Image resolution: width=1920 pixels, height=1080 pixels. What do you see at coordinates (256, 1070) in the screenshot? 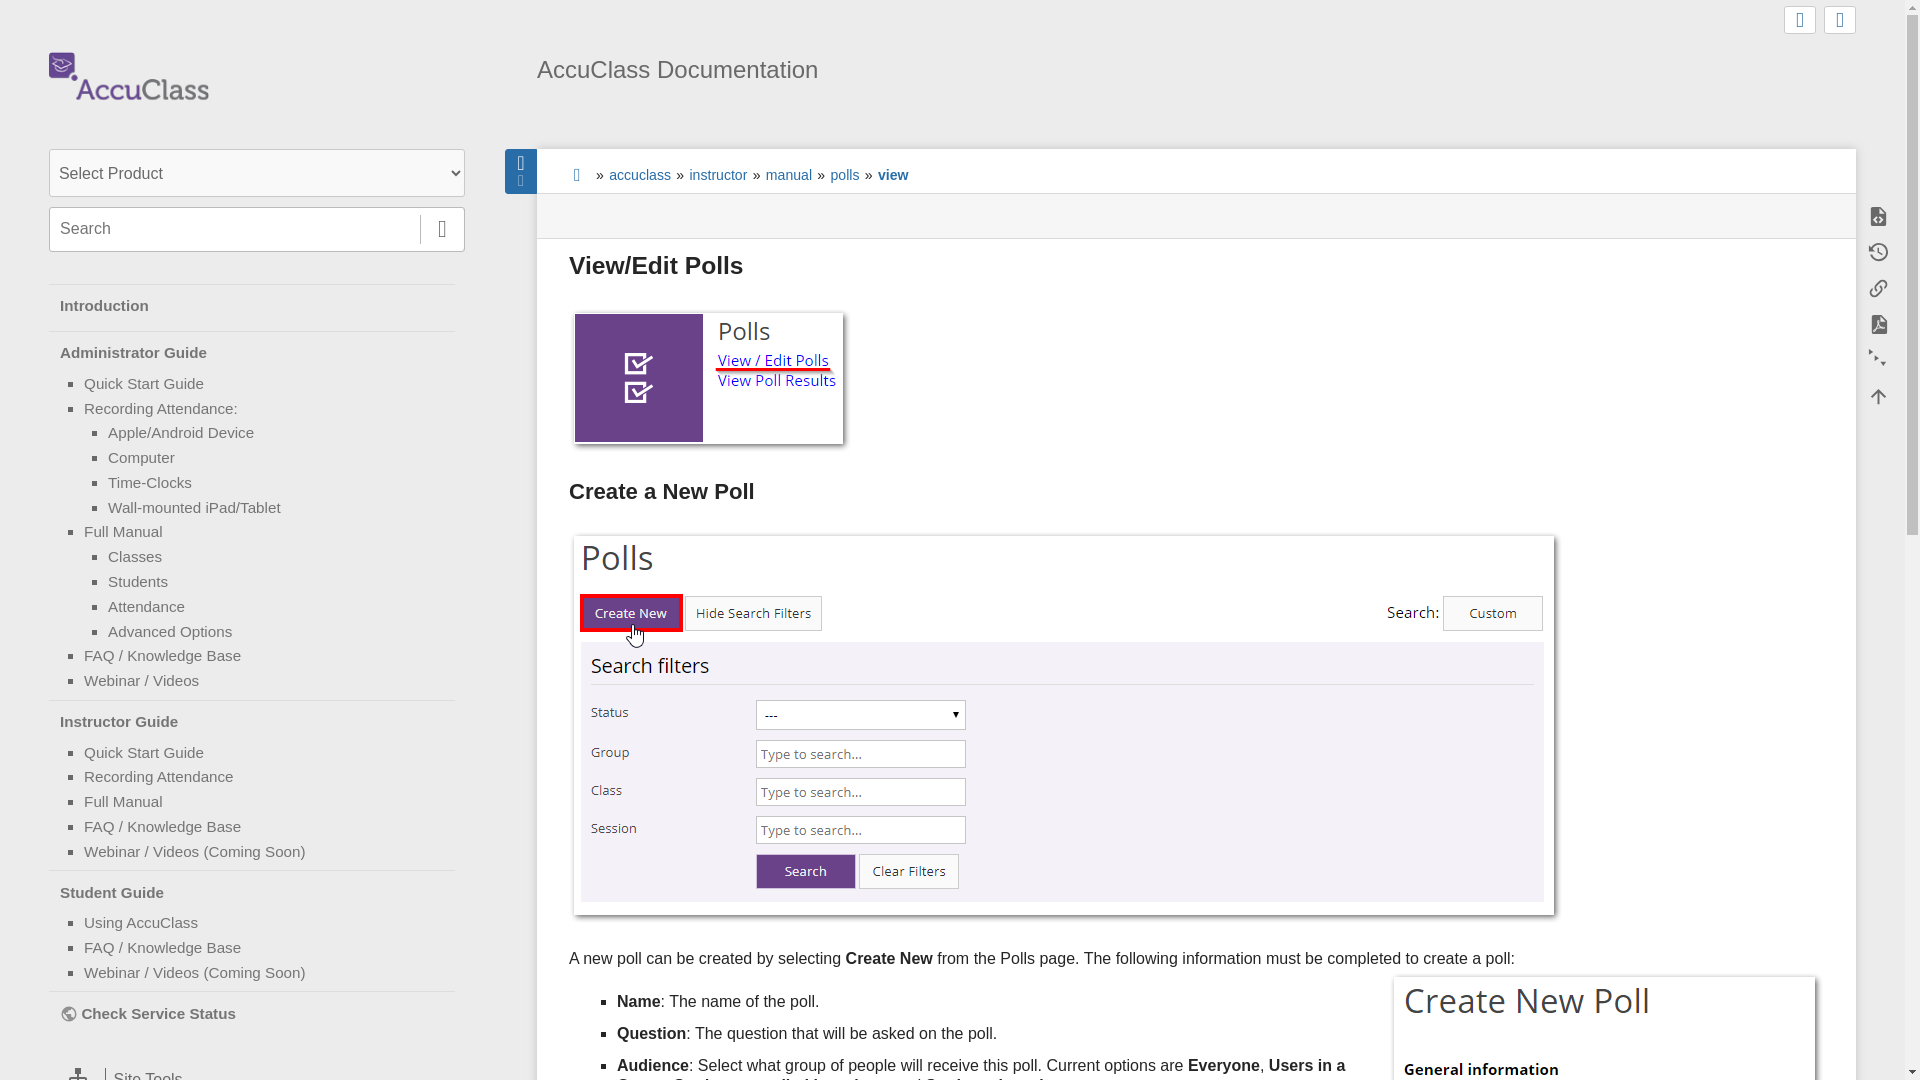
I see `Site Tools` at bounding box center [256, 1070].